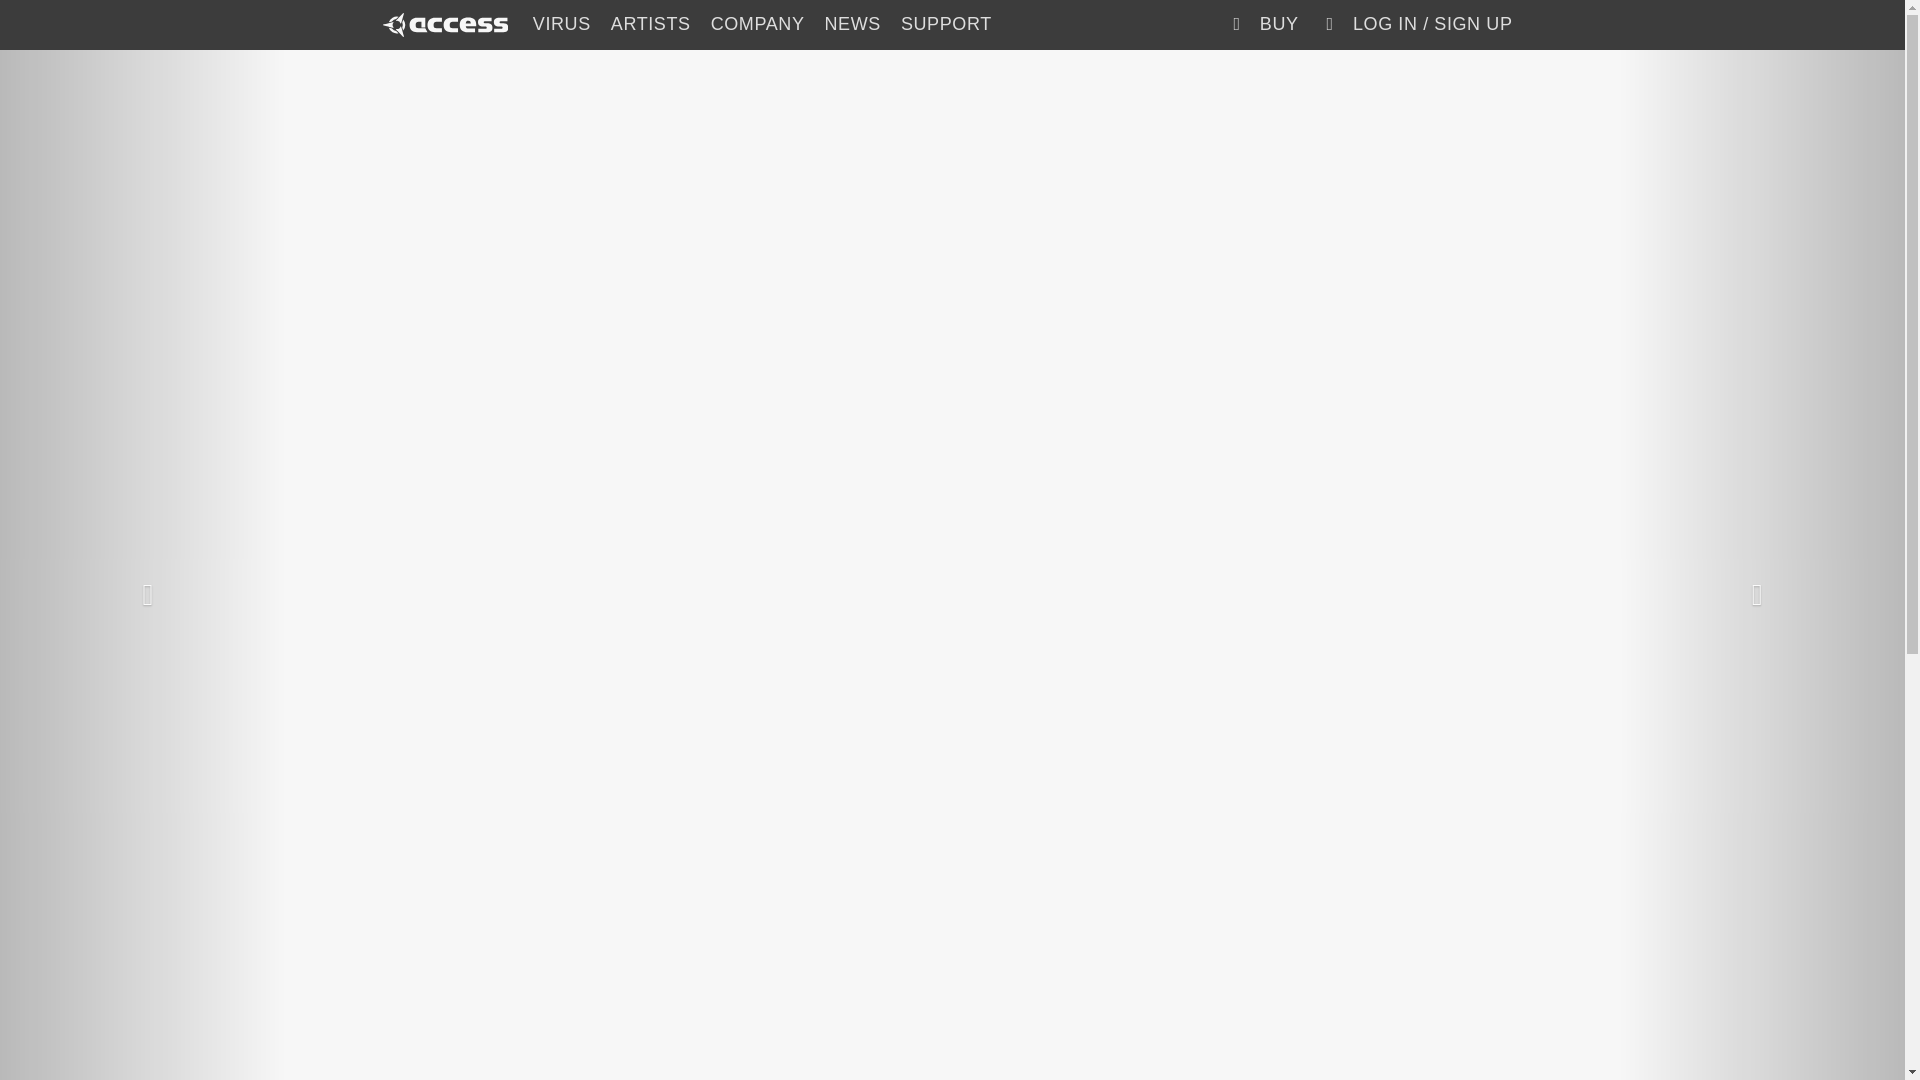 The image size is (1920, 1080). What do you see at coordinates (561, 24) in the screenshot?
I see `VIRUS` at bounding box center [561, 24].